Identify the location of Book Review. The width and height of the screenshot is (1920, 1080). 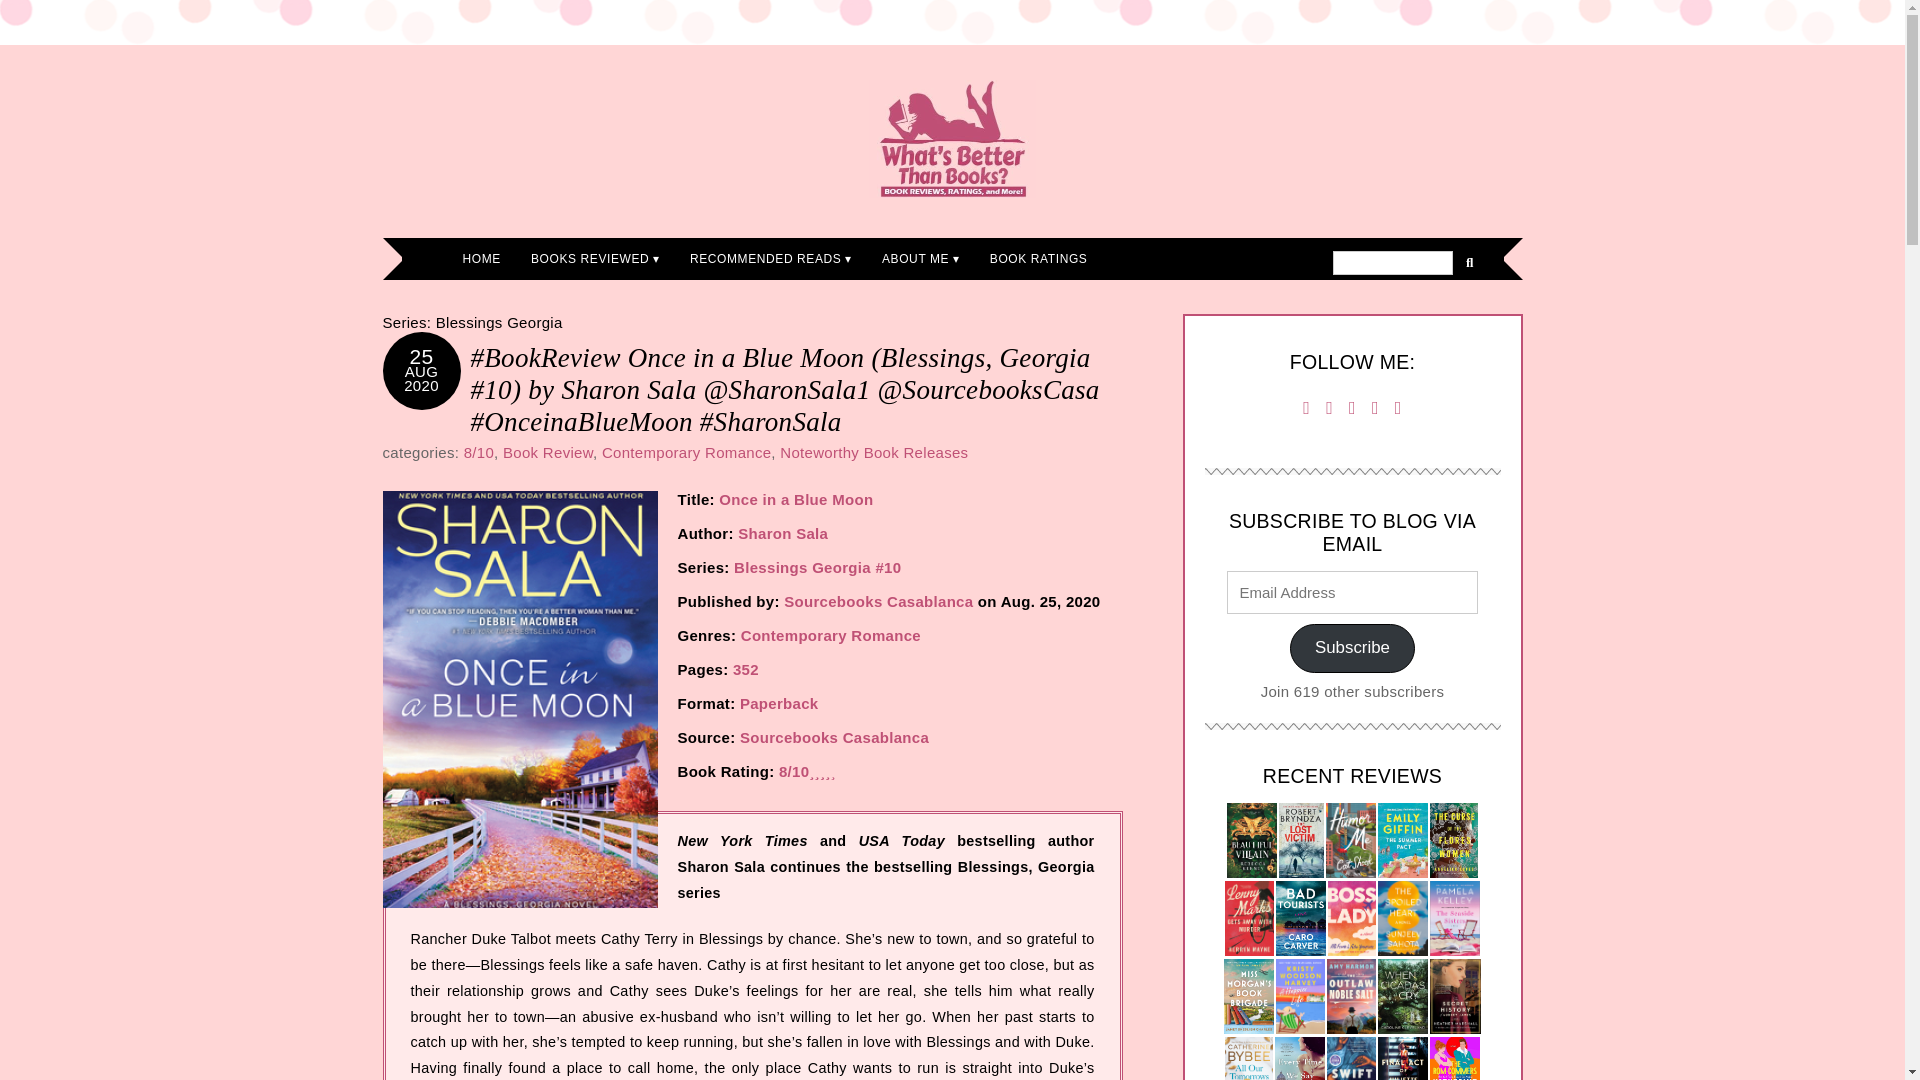
(548, 452).